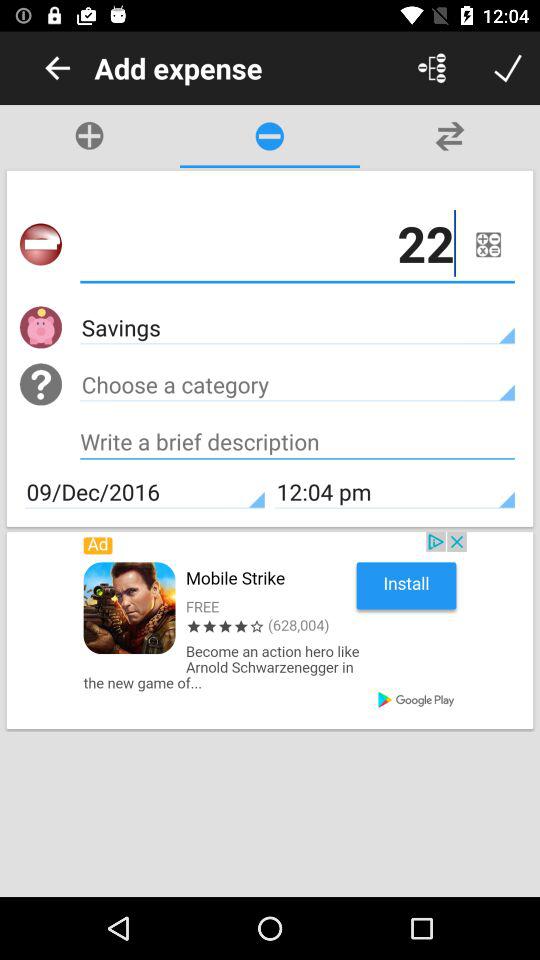  I want to click on menu button, so click(488, 244).